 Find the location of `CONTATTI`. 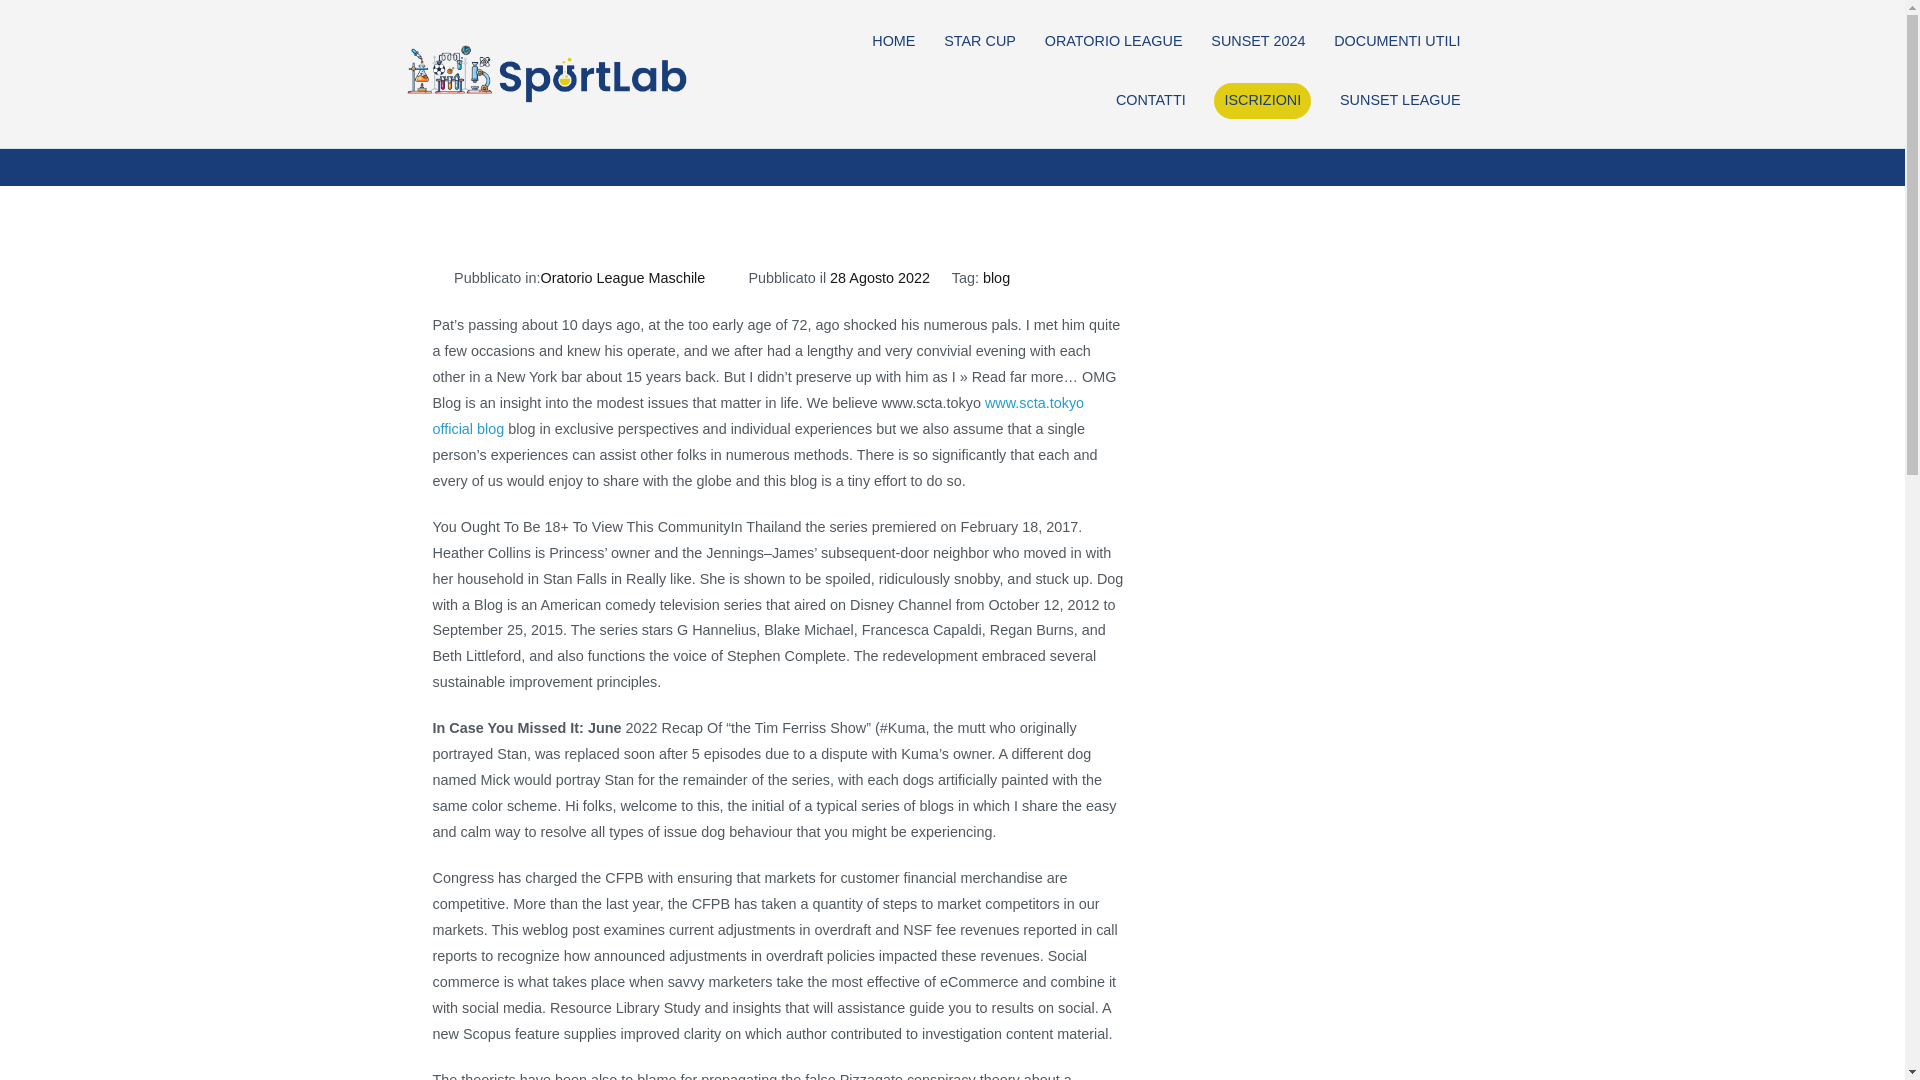

CONTATTI is located at coordinates (1150, 100).